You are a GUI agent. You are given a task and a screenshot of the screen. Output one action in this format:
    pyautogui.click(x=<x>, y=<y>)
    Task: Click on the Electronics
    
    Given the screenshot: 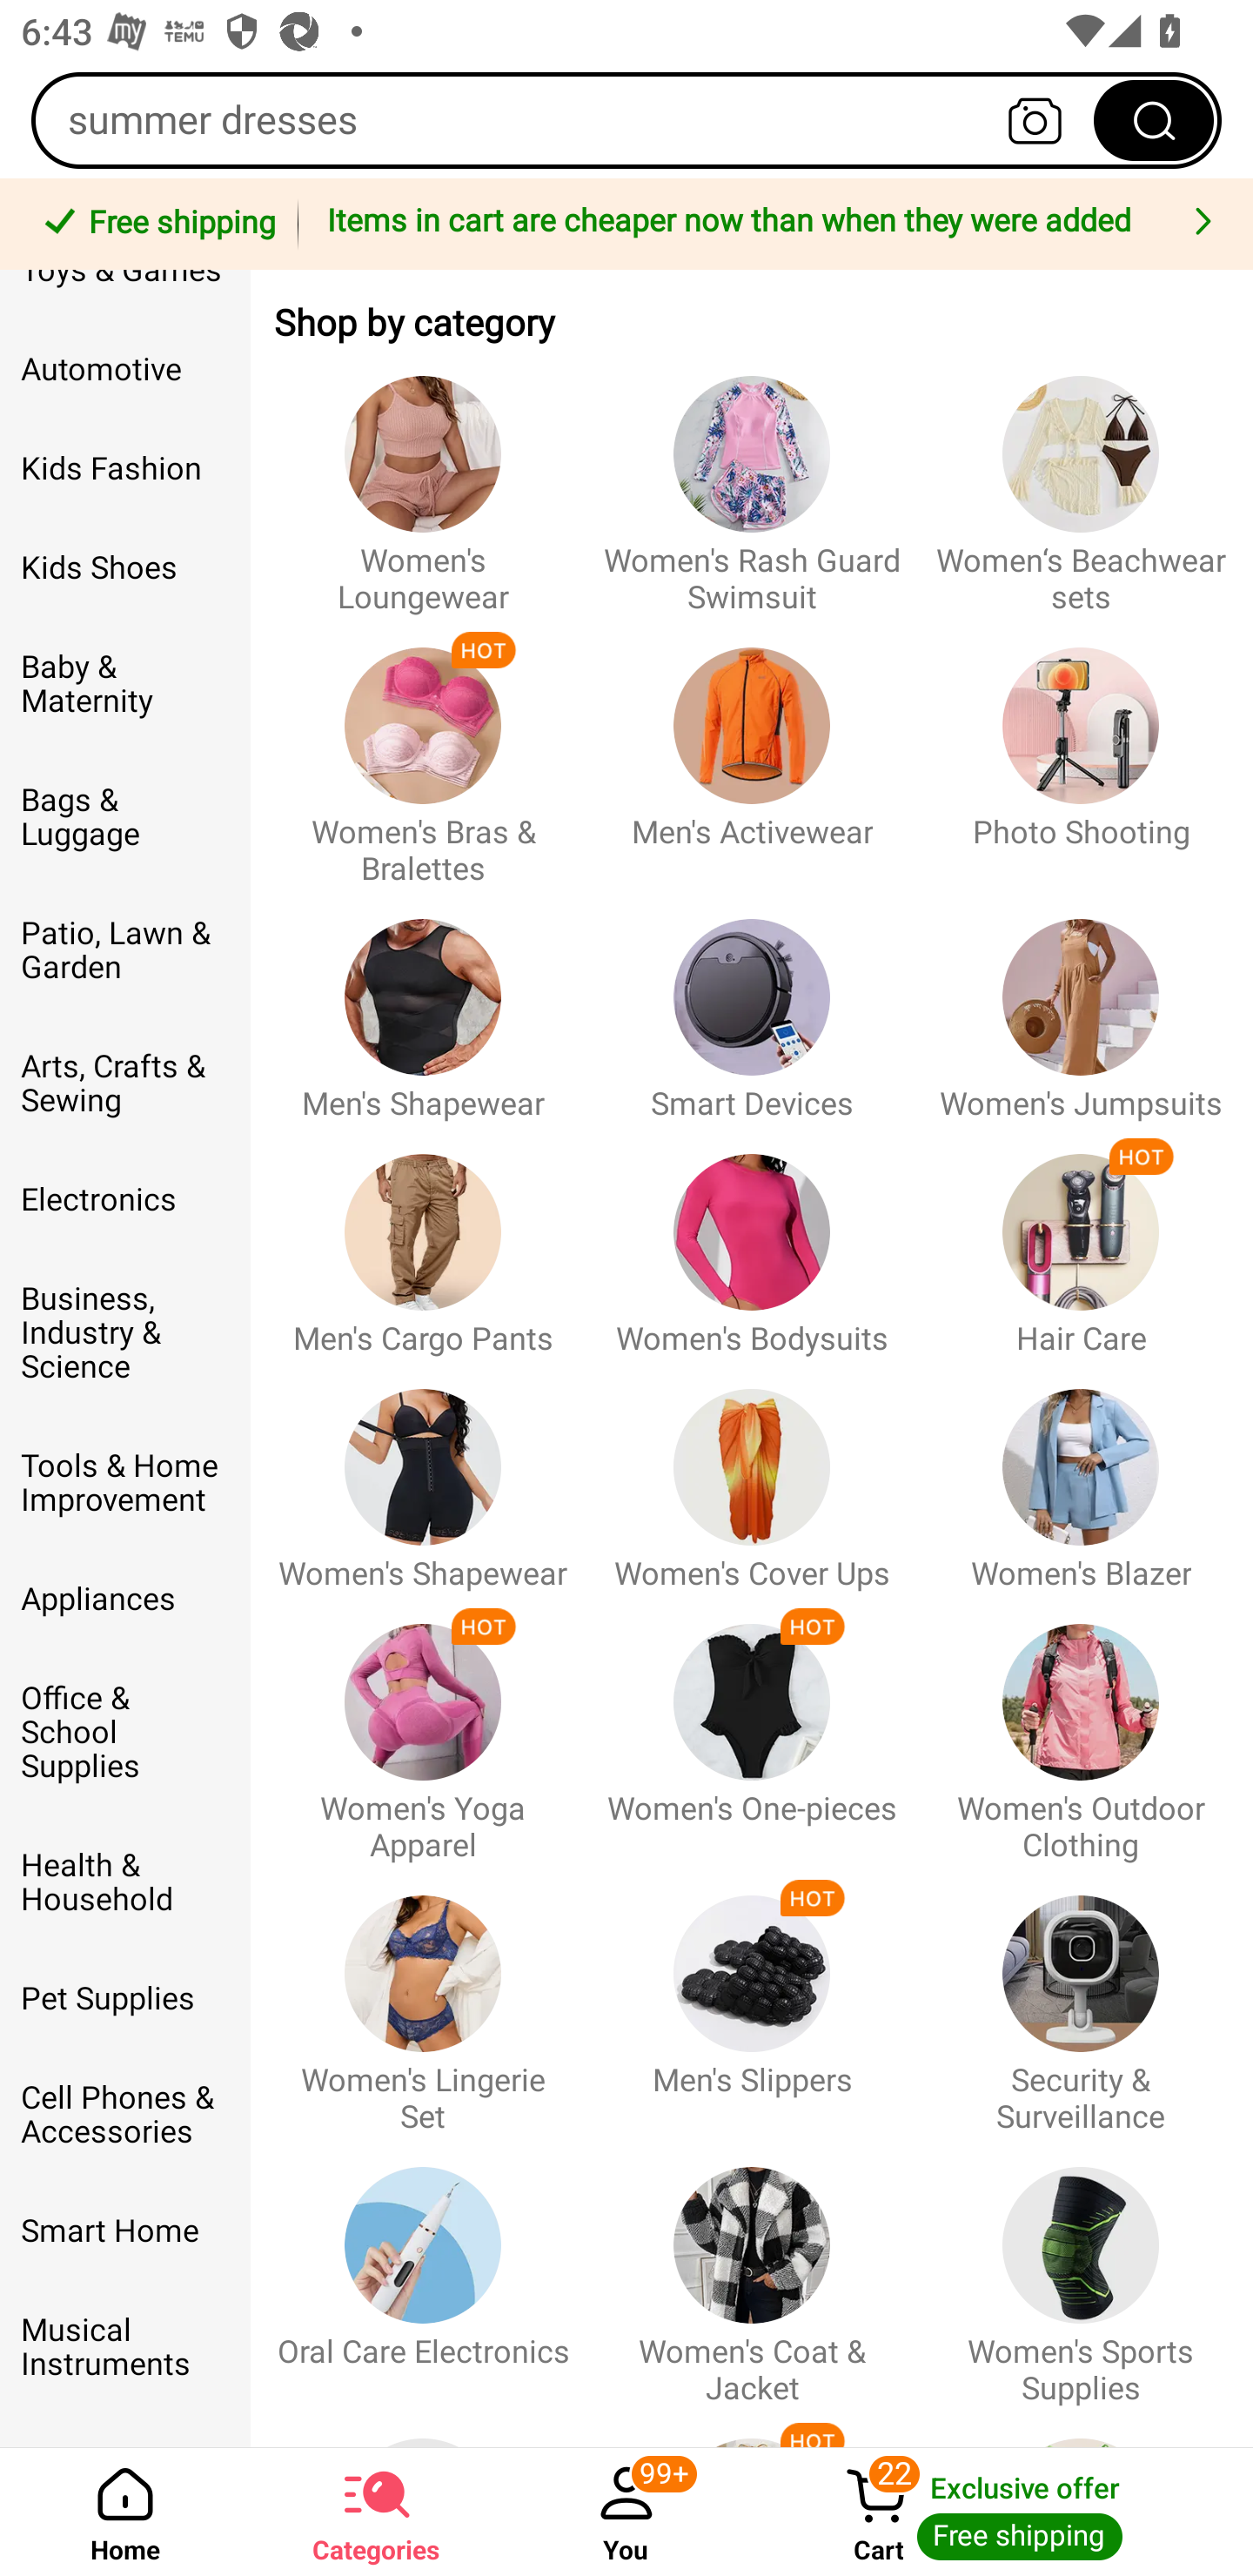 What is the action you would take?
    pyautogui.click(x=125, y=1200)
    